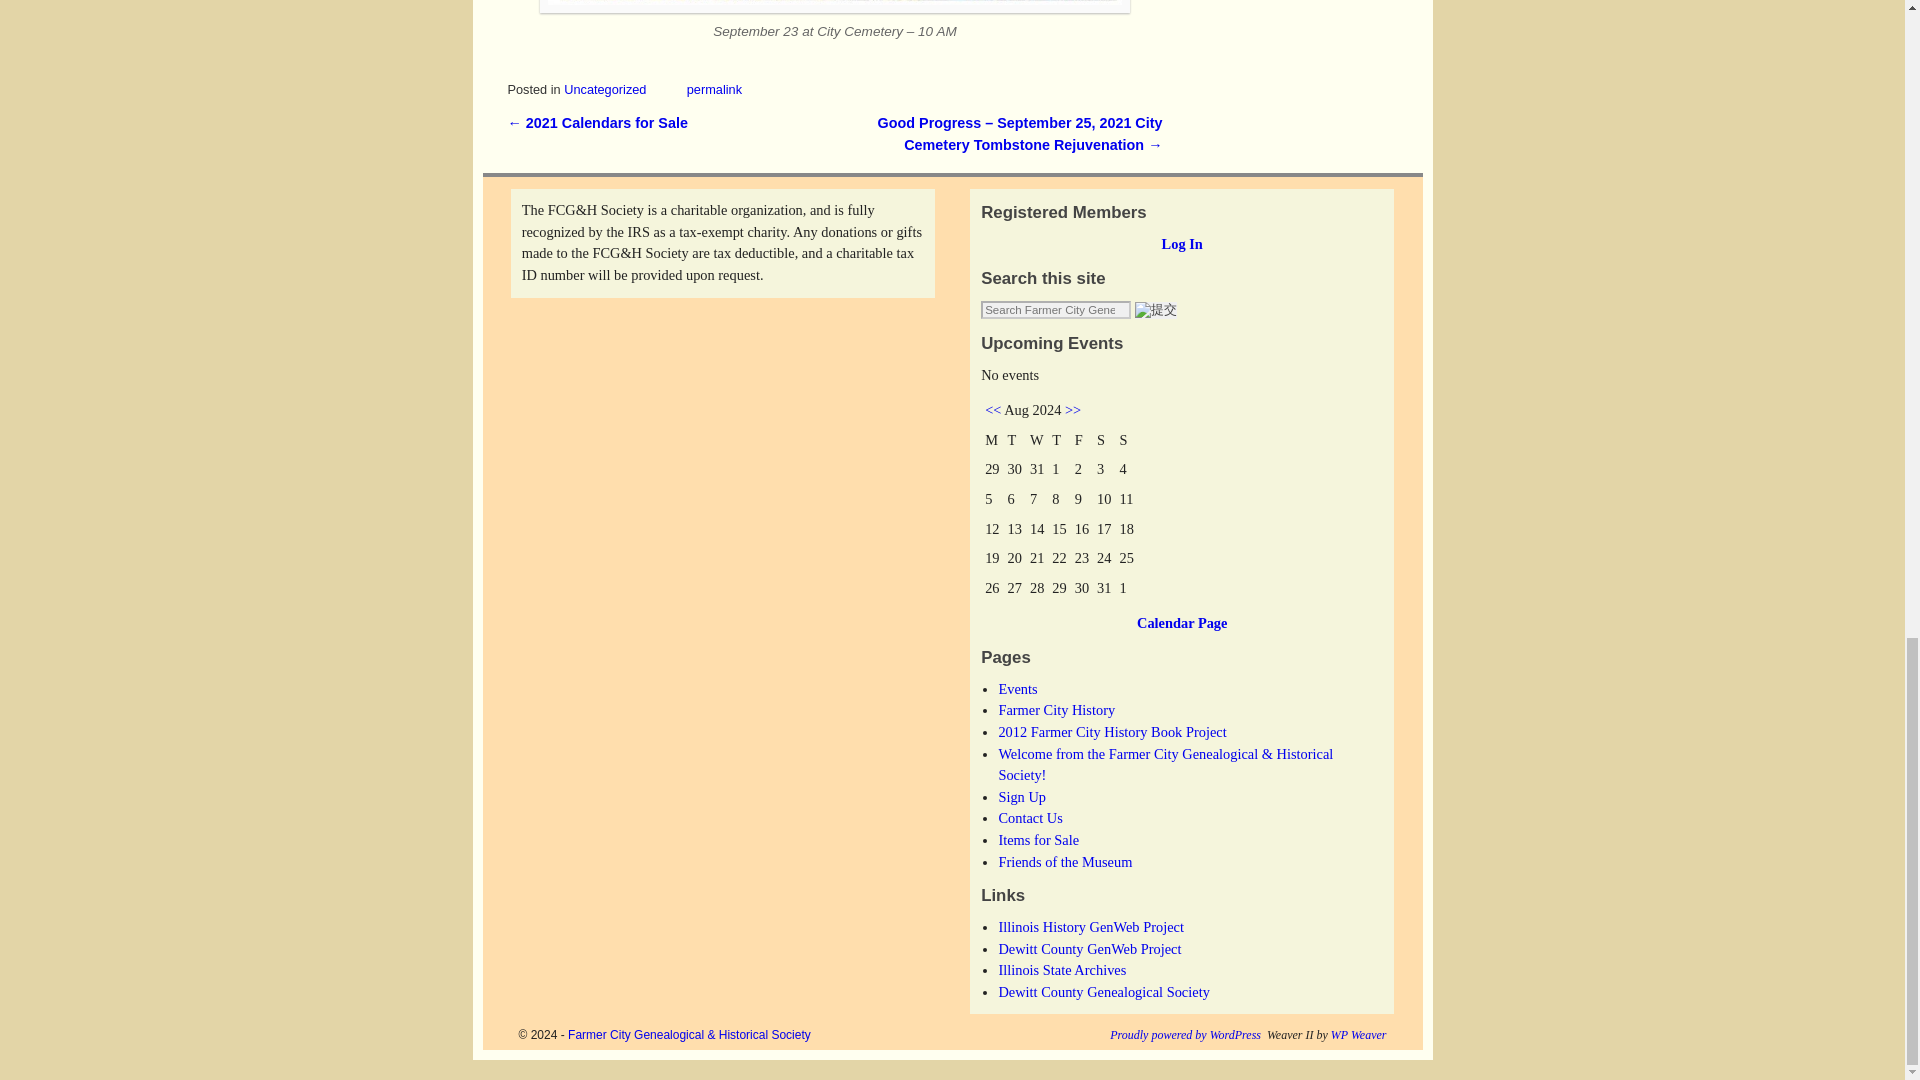 The width and height of the screenshot is (1920, 1080). What do you see at coordinates (1017, 688) in the screenshot?
I see `Events` at bounding box center [1017, 688].